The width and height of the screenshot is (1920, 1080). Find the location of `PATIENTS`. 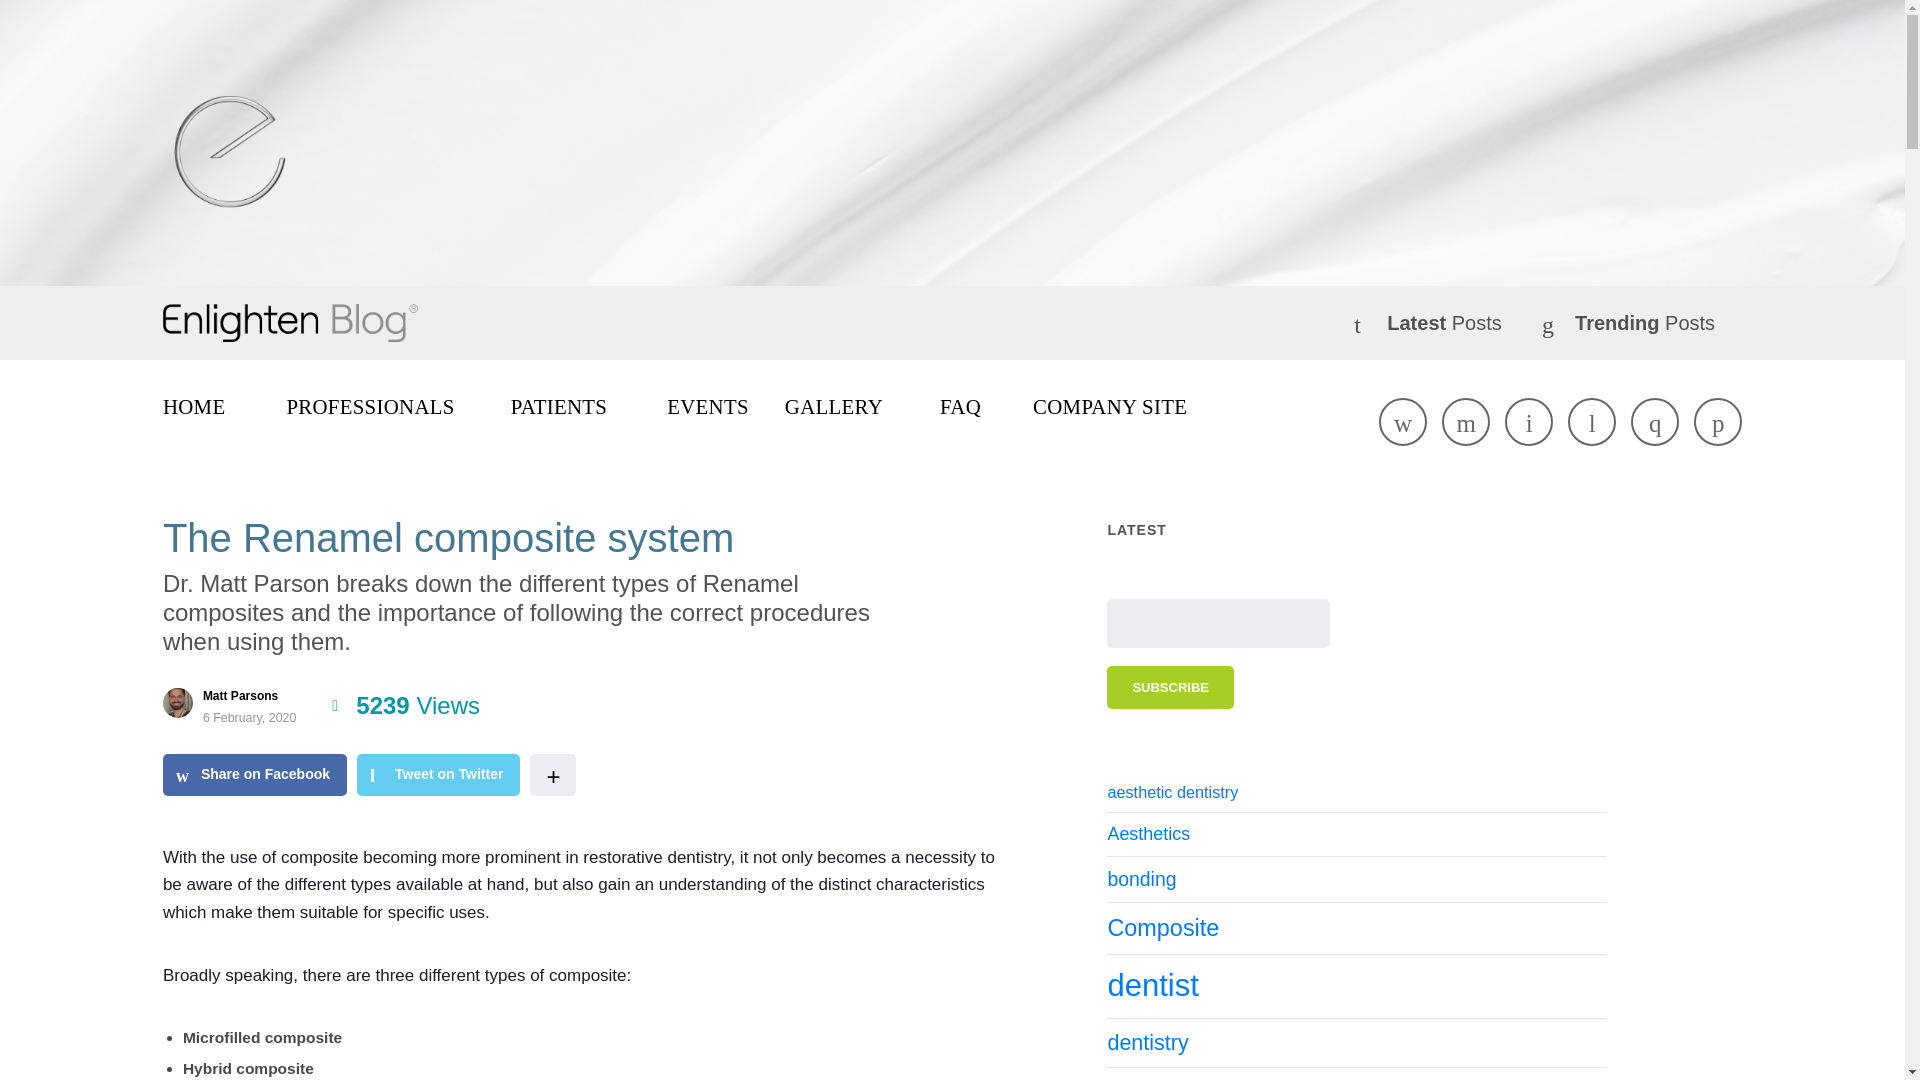

PATIENTS is located at coordinates (559, 409).